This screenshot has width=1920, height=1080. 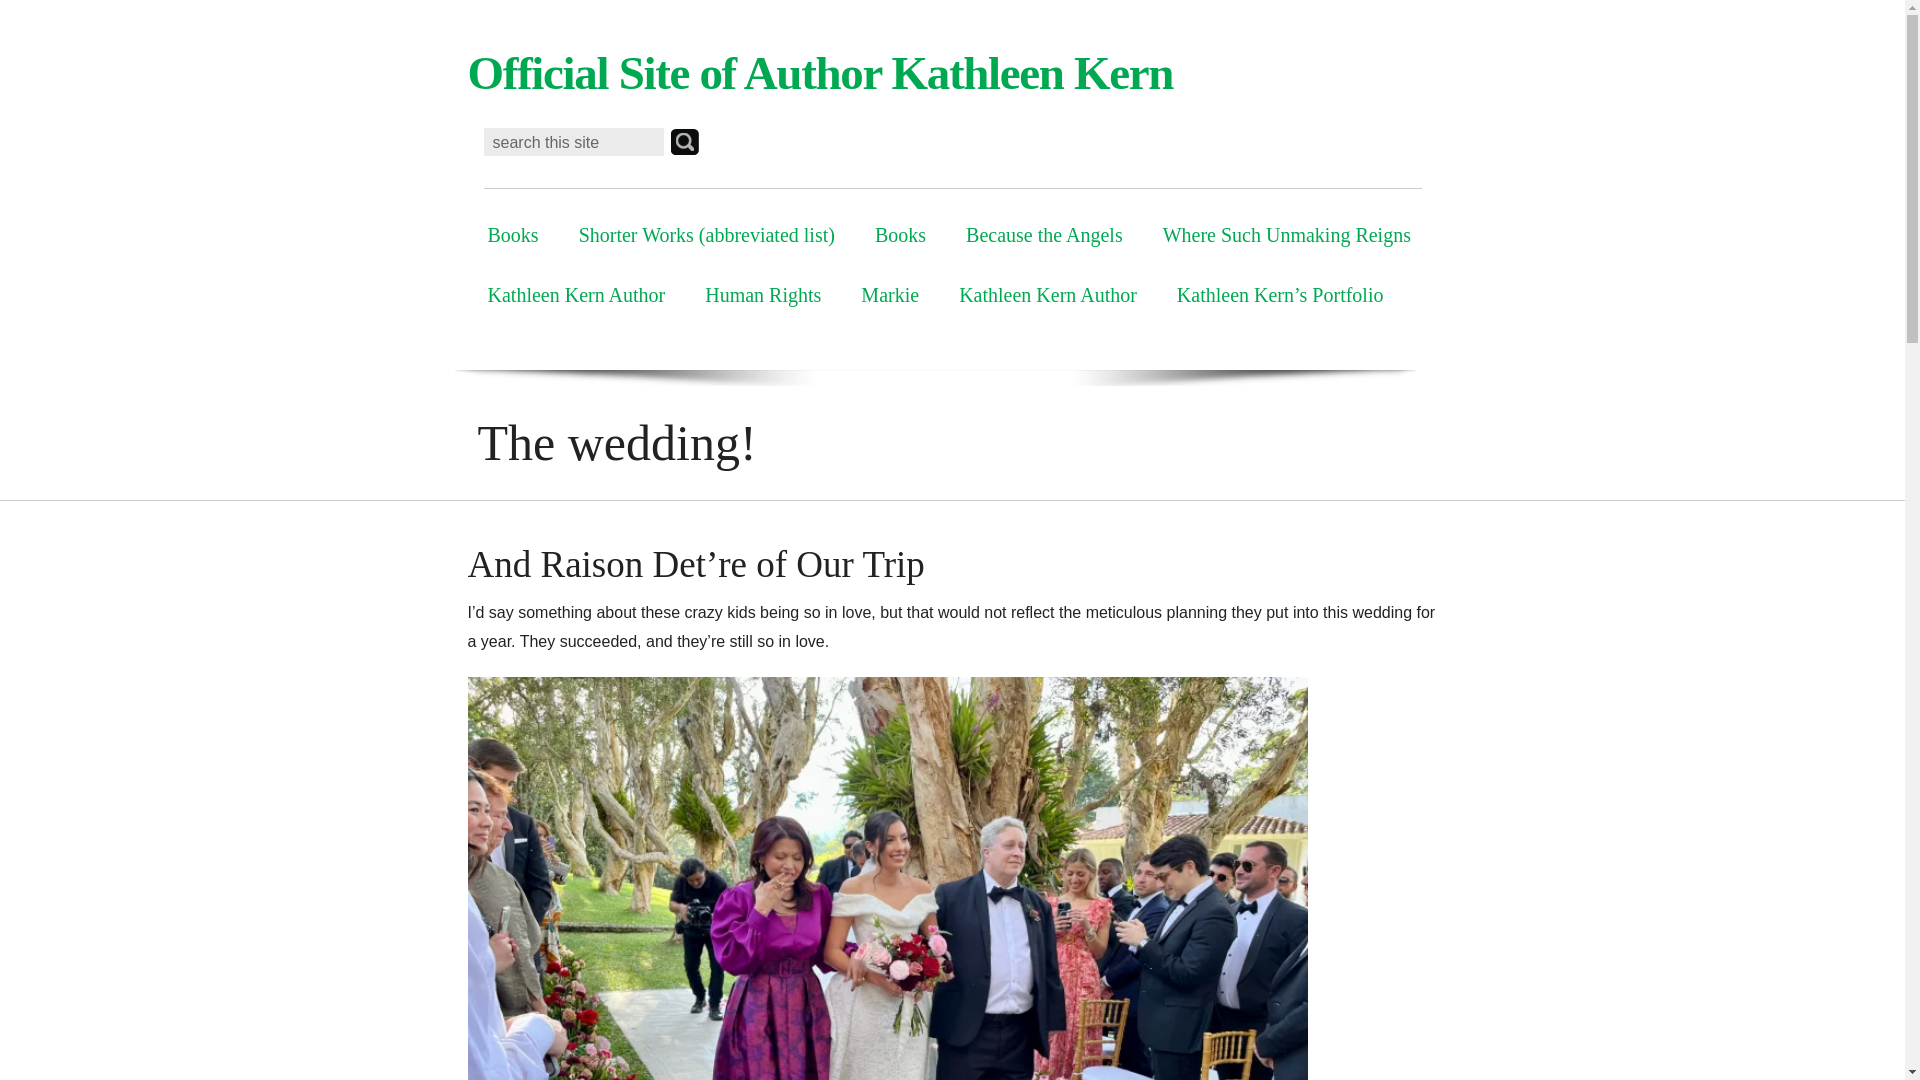 I want to click on Books, so click(x=513, y=234).